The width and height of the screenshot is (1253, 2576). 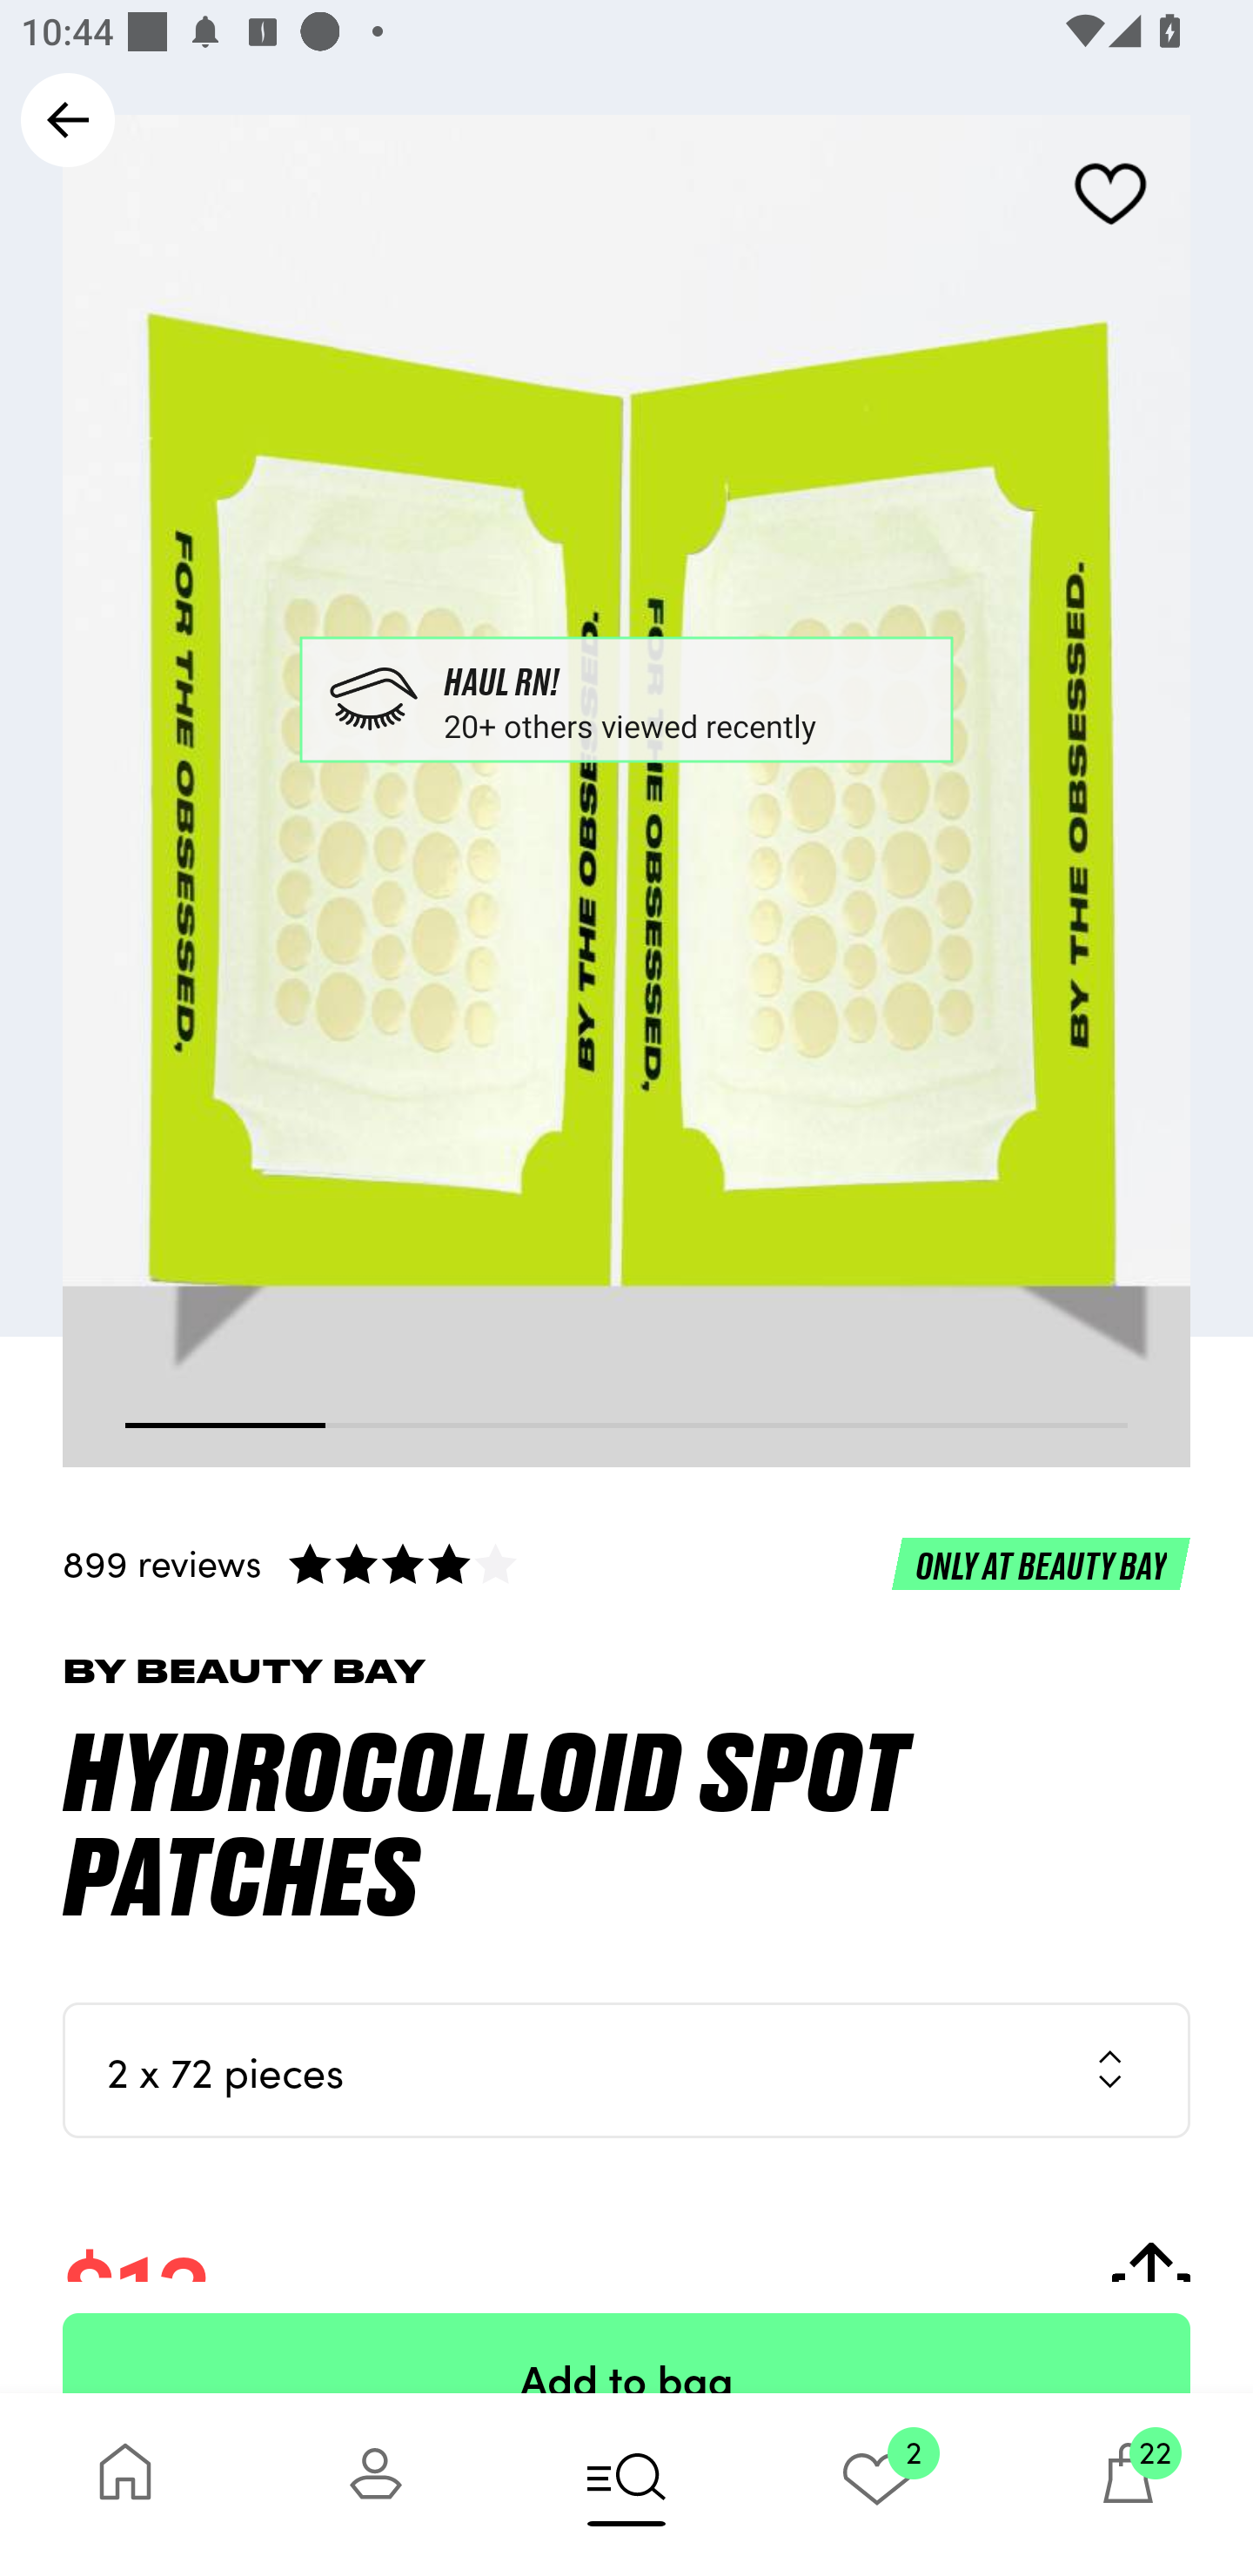 I want to click on 899 reviews, so click(x=626, y=1562).